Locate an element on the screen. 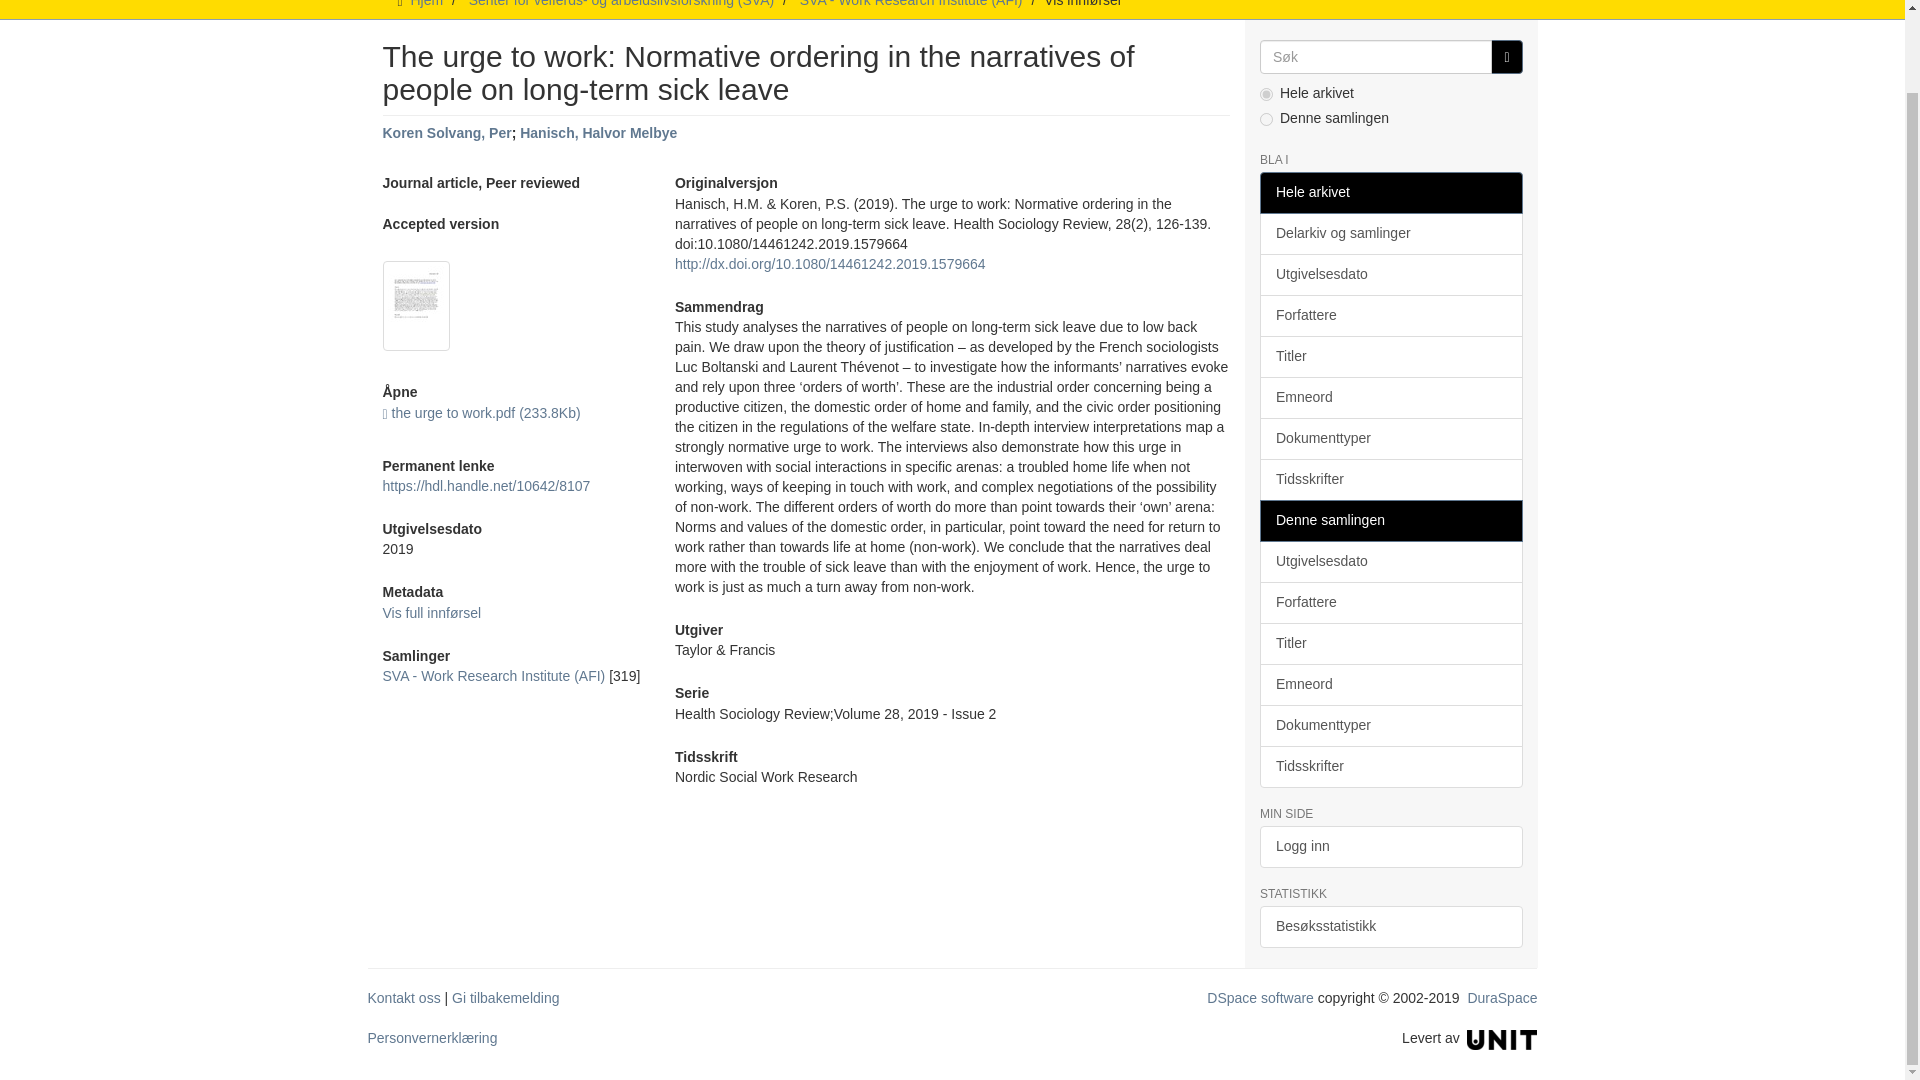 This screenshot has width=1920, height=1080. Titler is located at coordinates (1390, 356).